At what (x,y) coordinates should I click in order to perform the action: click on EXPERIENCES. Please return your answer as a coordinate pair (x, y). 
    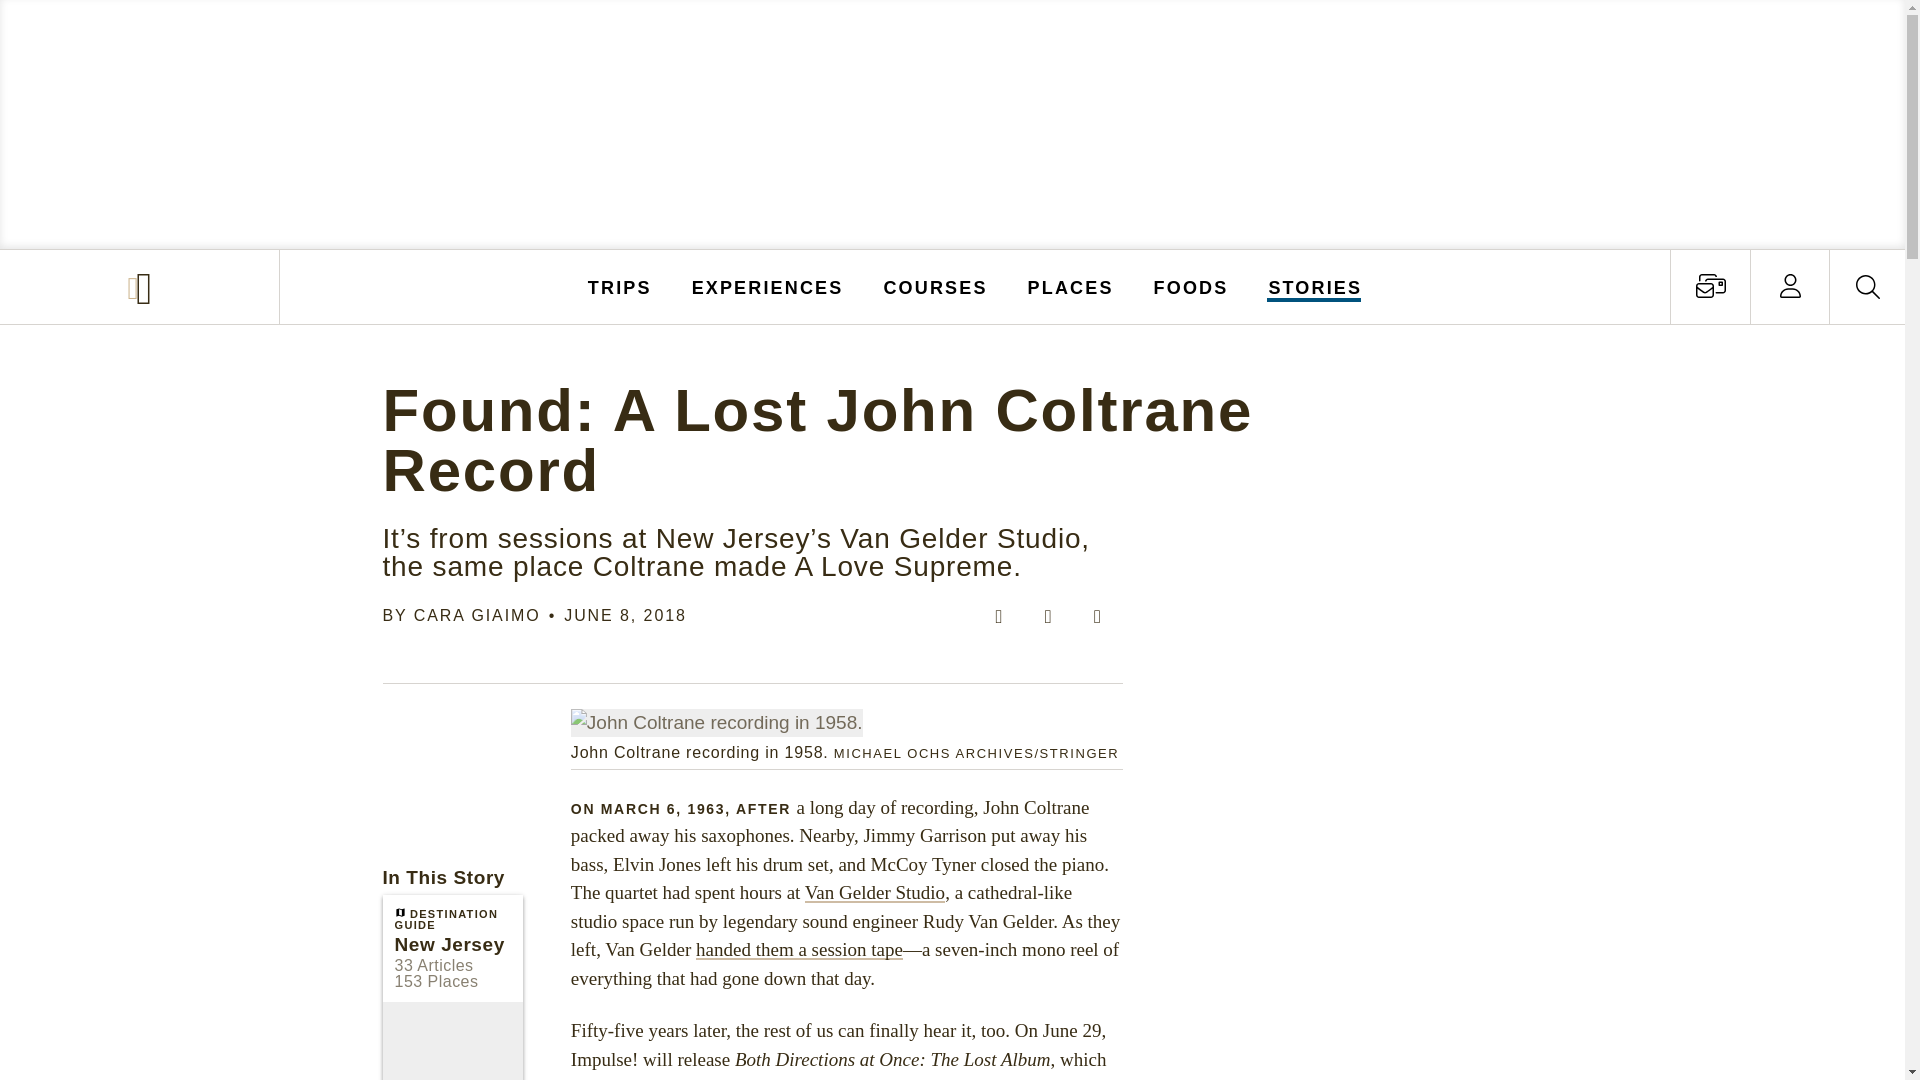
    Looking at the image, I should click on (768, 286).